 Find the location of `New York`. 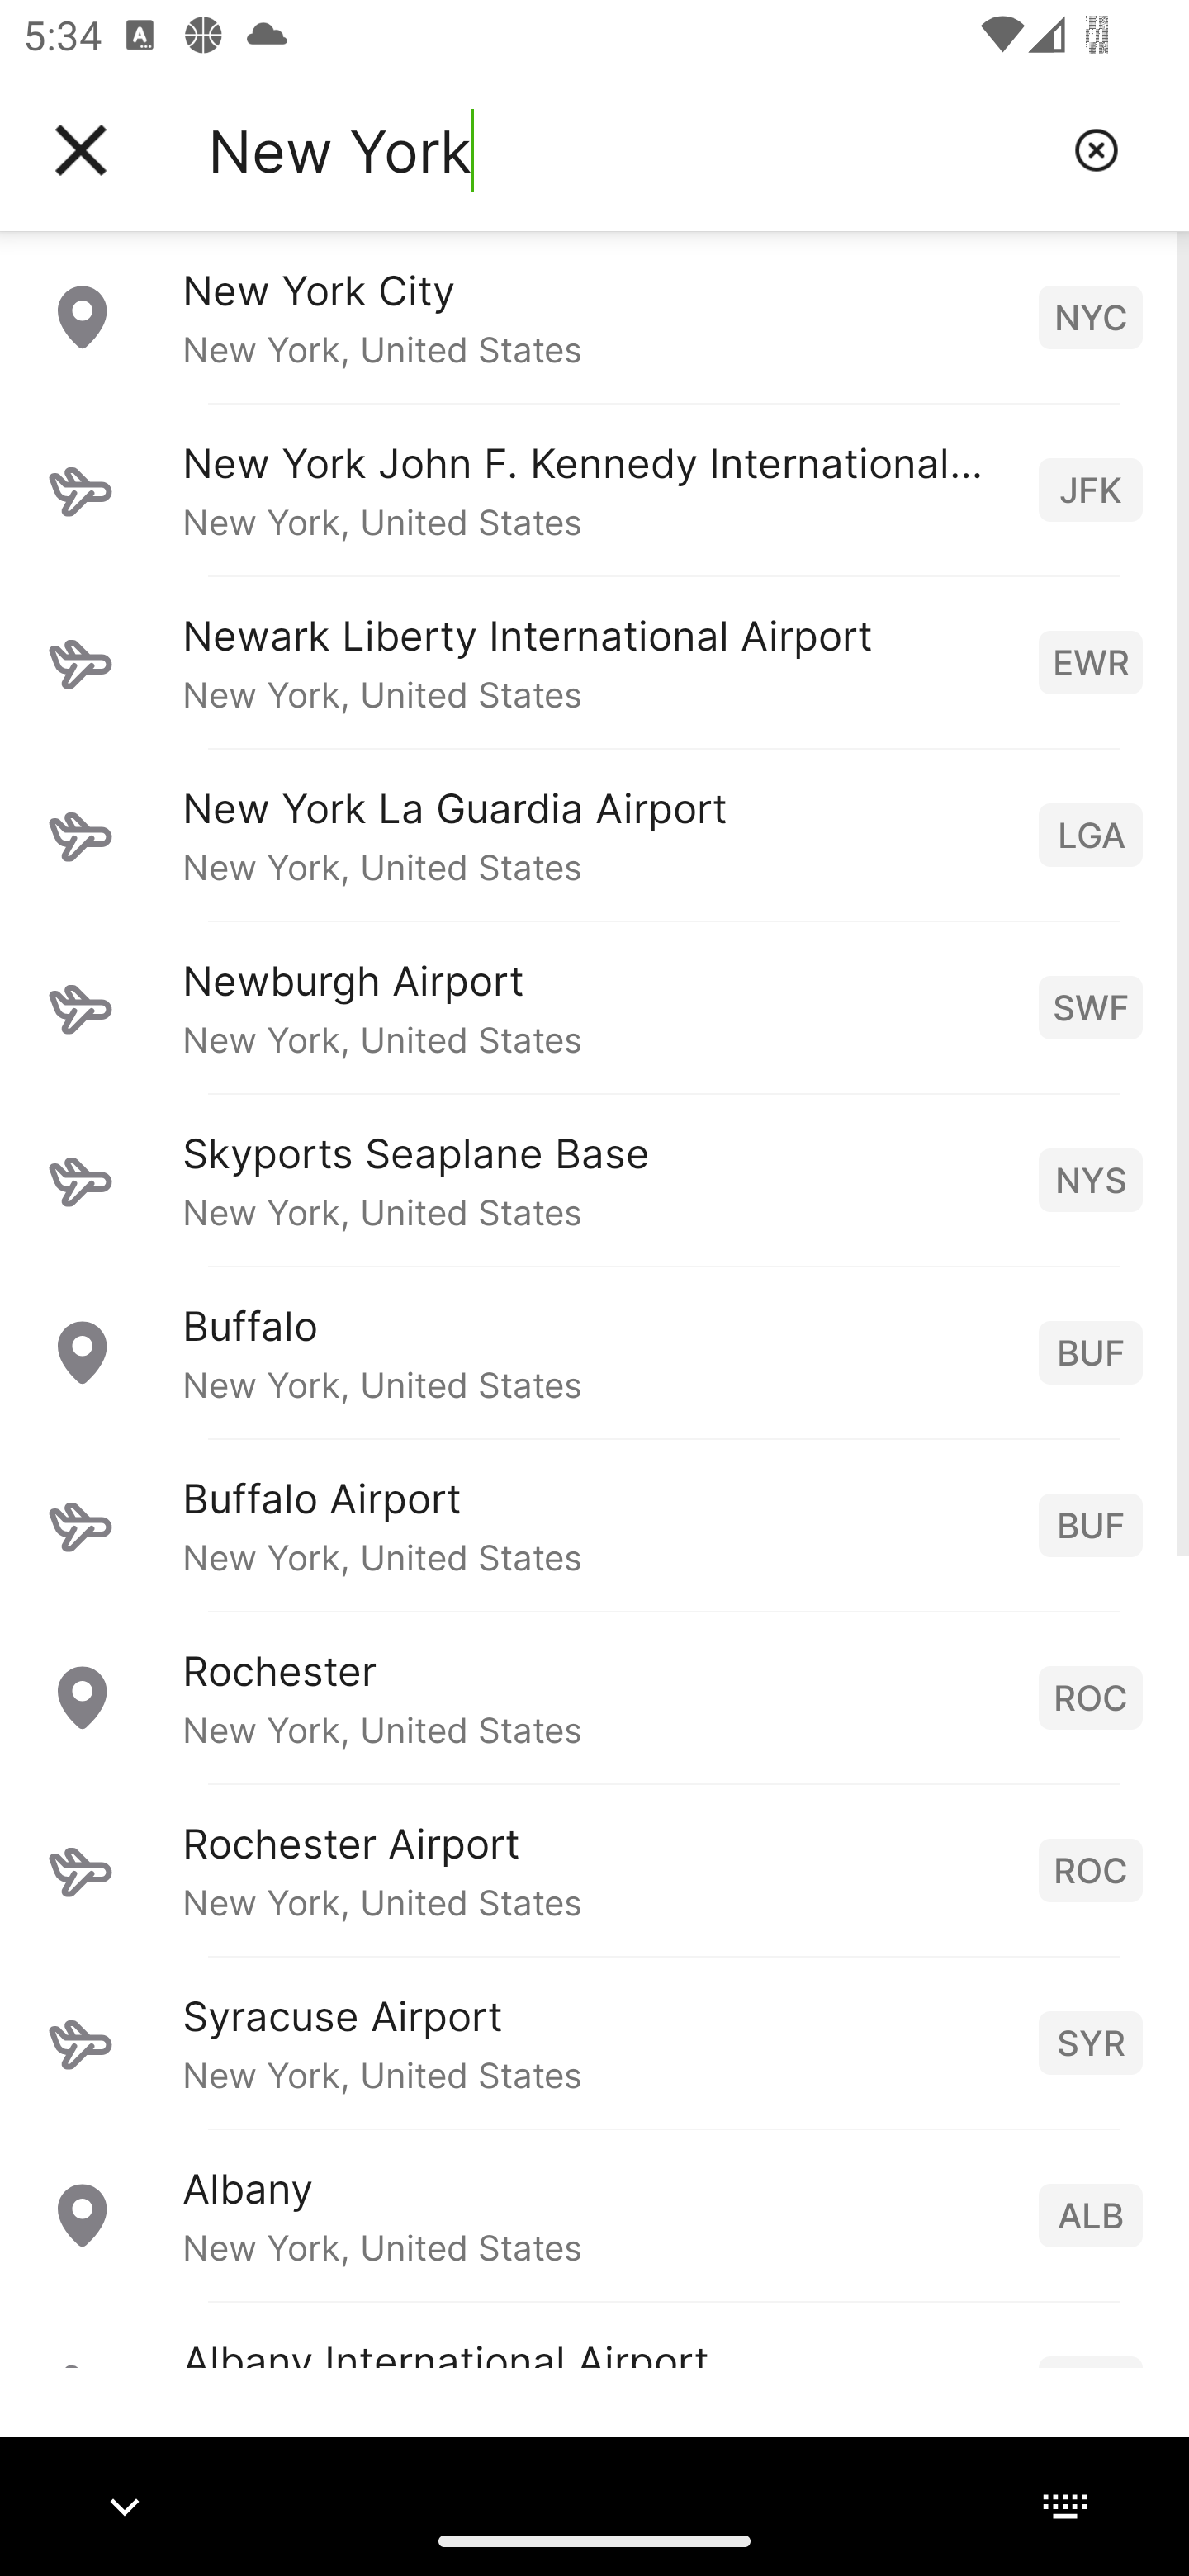

New York is located at coordinates (628, 150).